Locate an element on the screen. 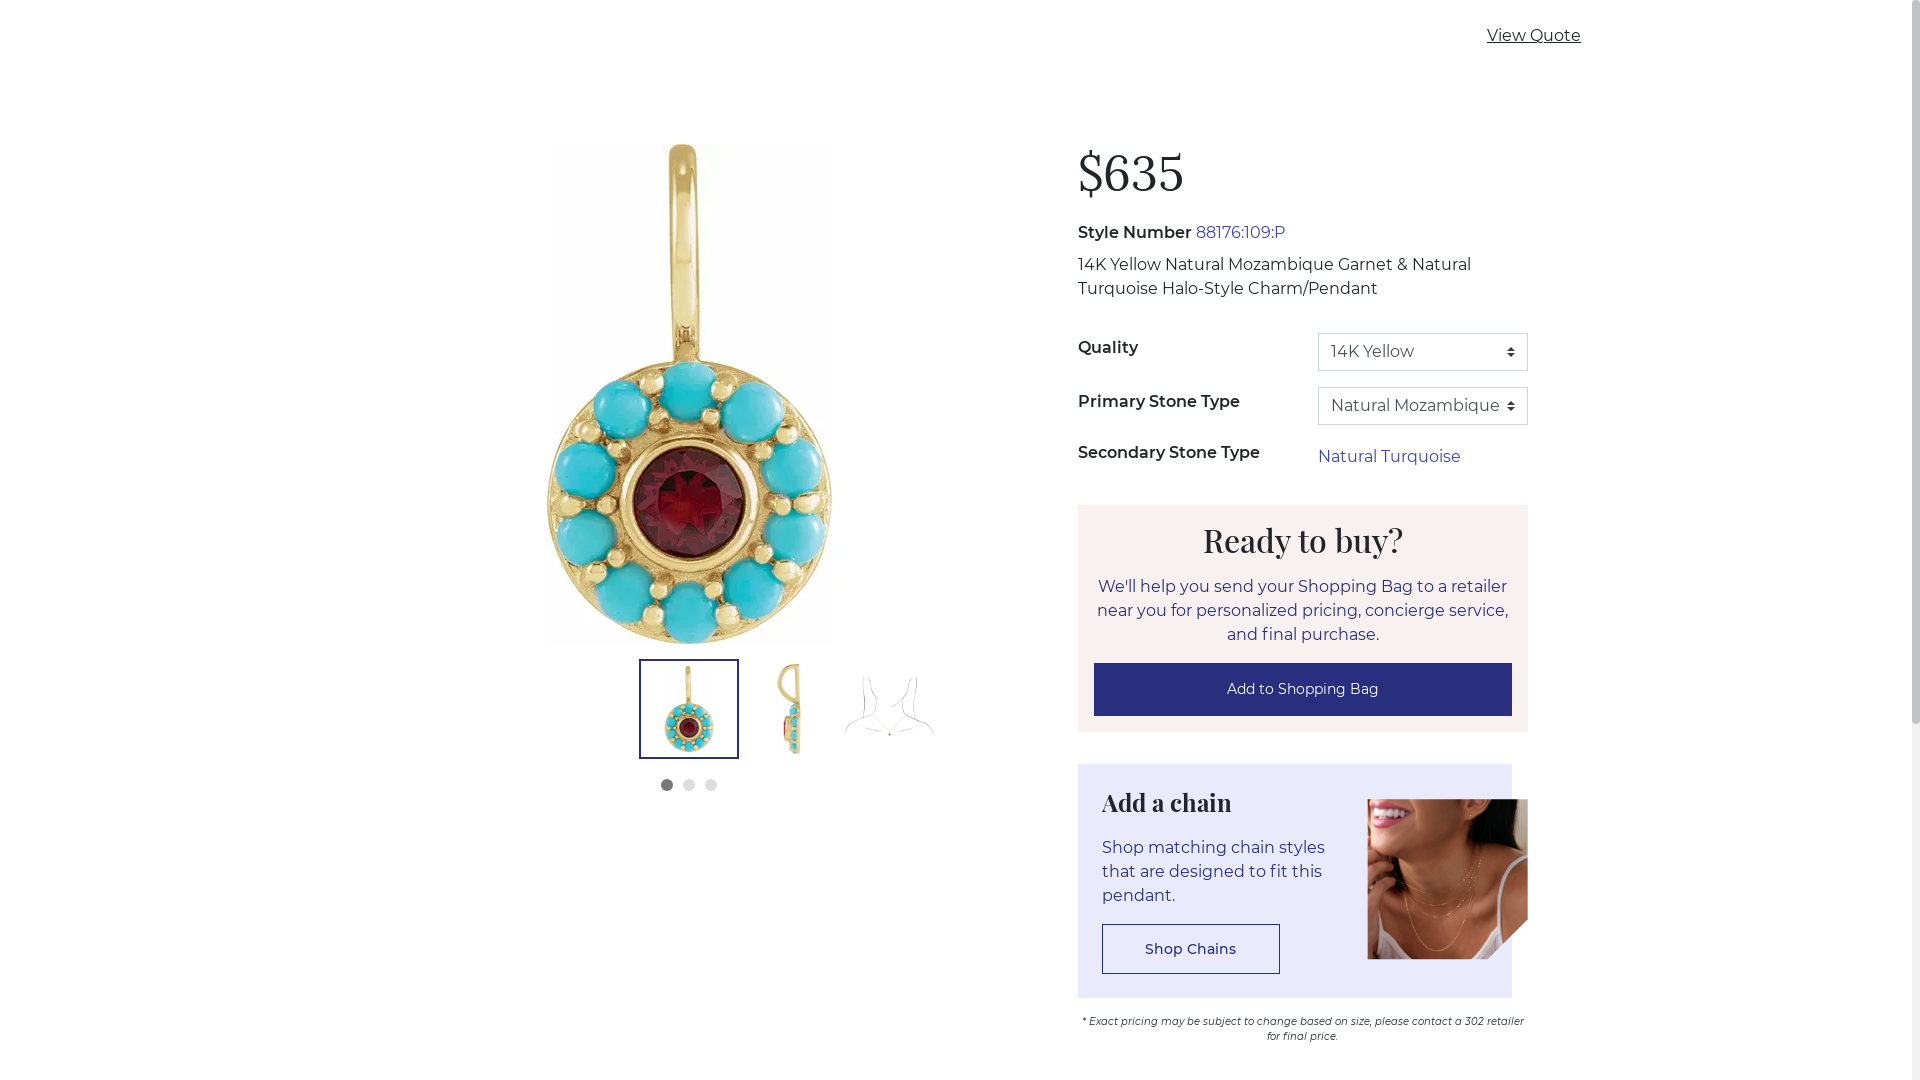 This screenshot has width=1920, height=1080. Shop Chains is located at coordinates (1191, 948).